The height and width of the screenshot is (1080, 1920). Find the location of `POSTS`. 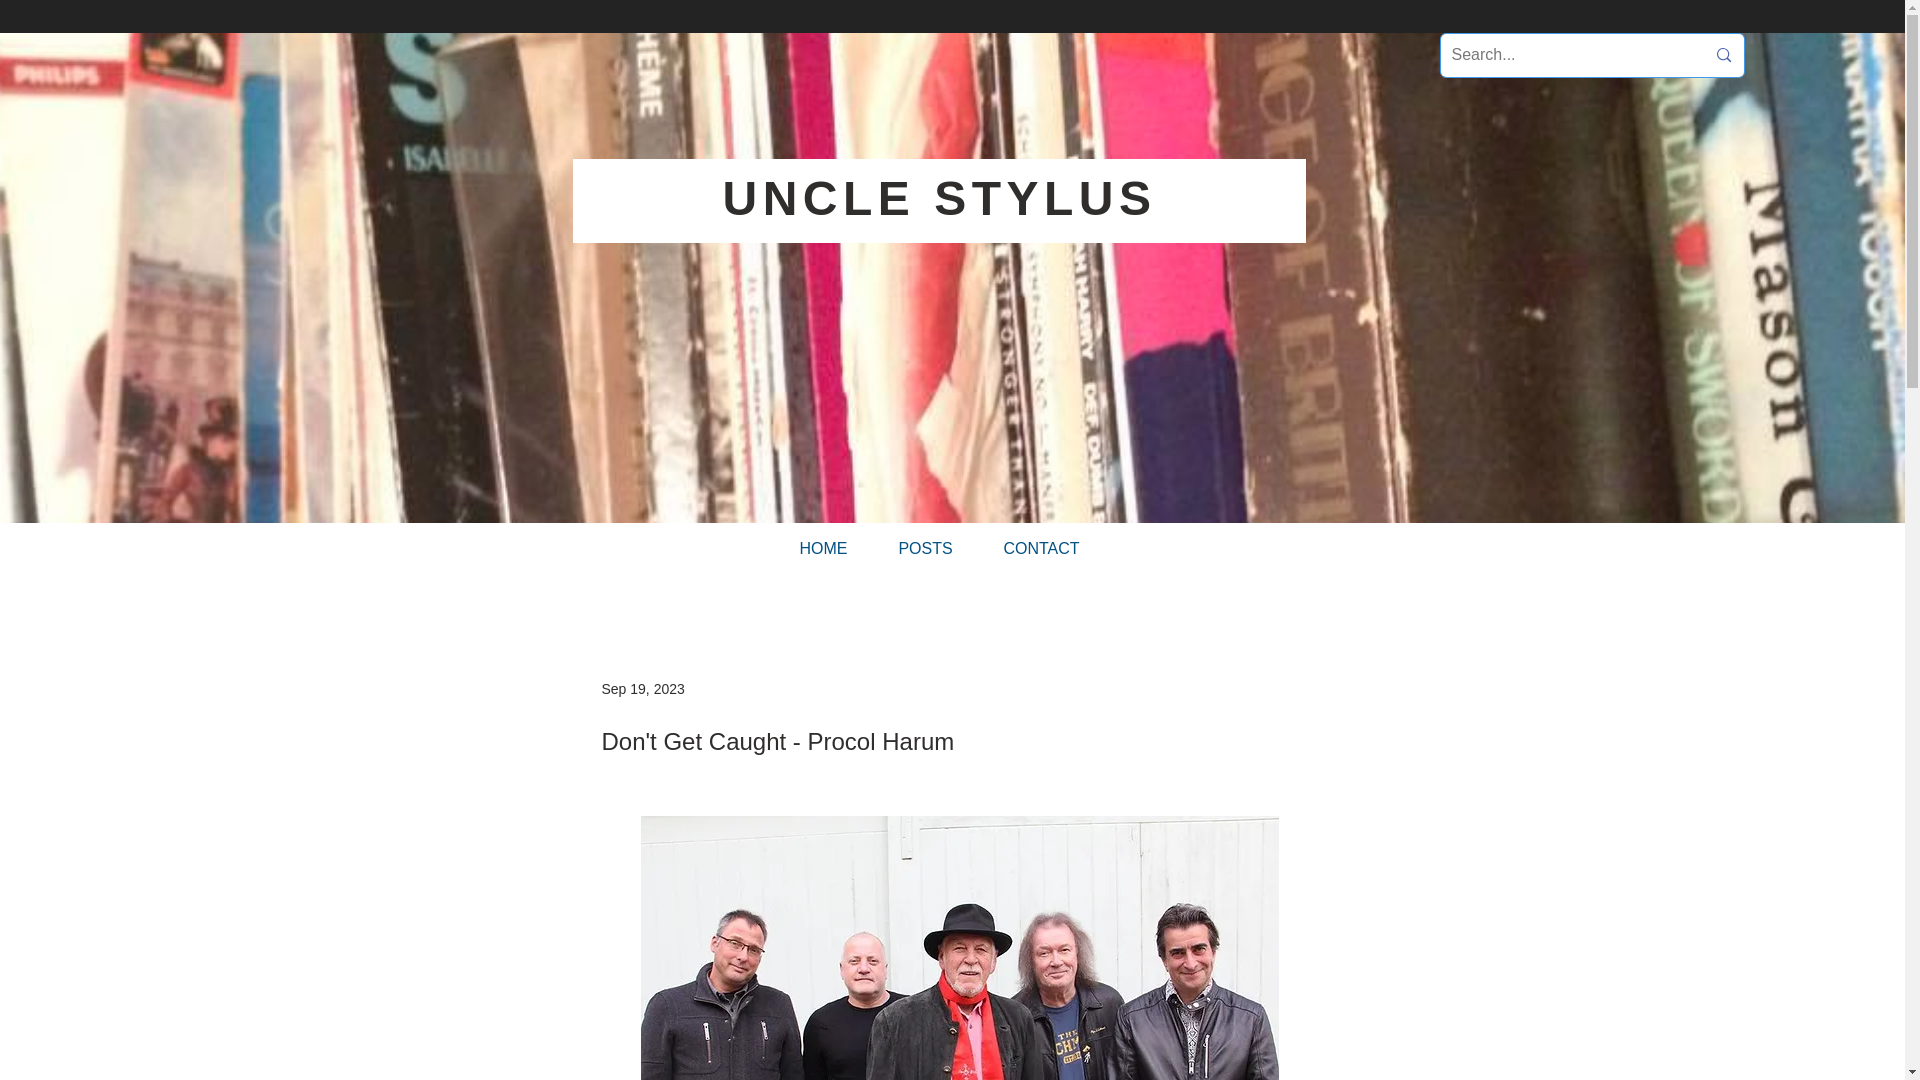

POSTS is located at coordinates (925, 548).